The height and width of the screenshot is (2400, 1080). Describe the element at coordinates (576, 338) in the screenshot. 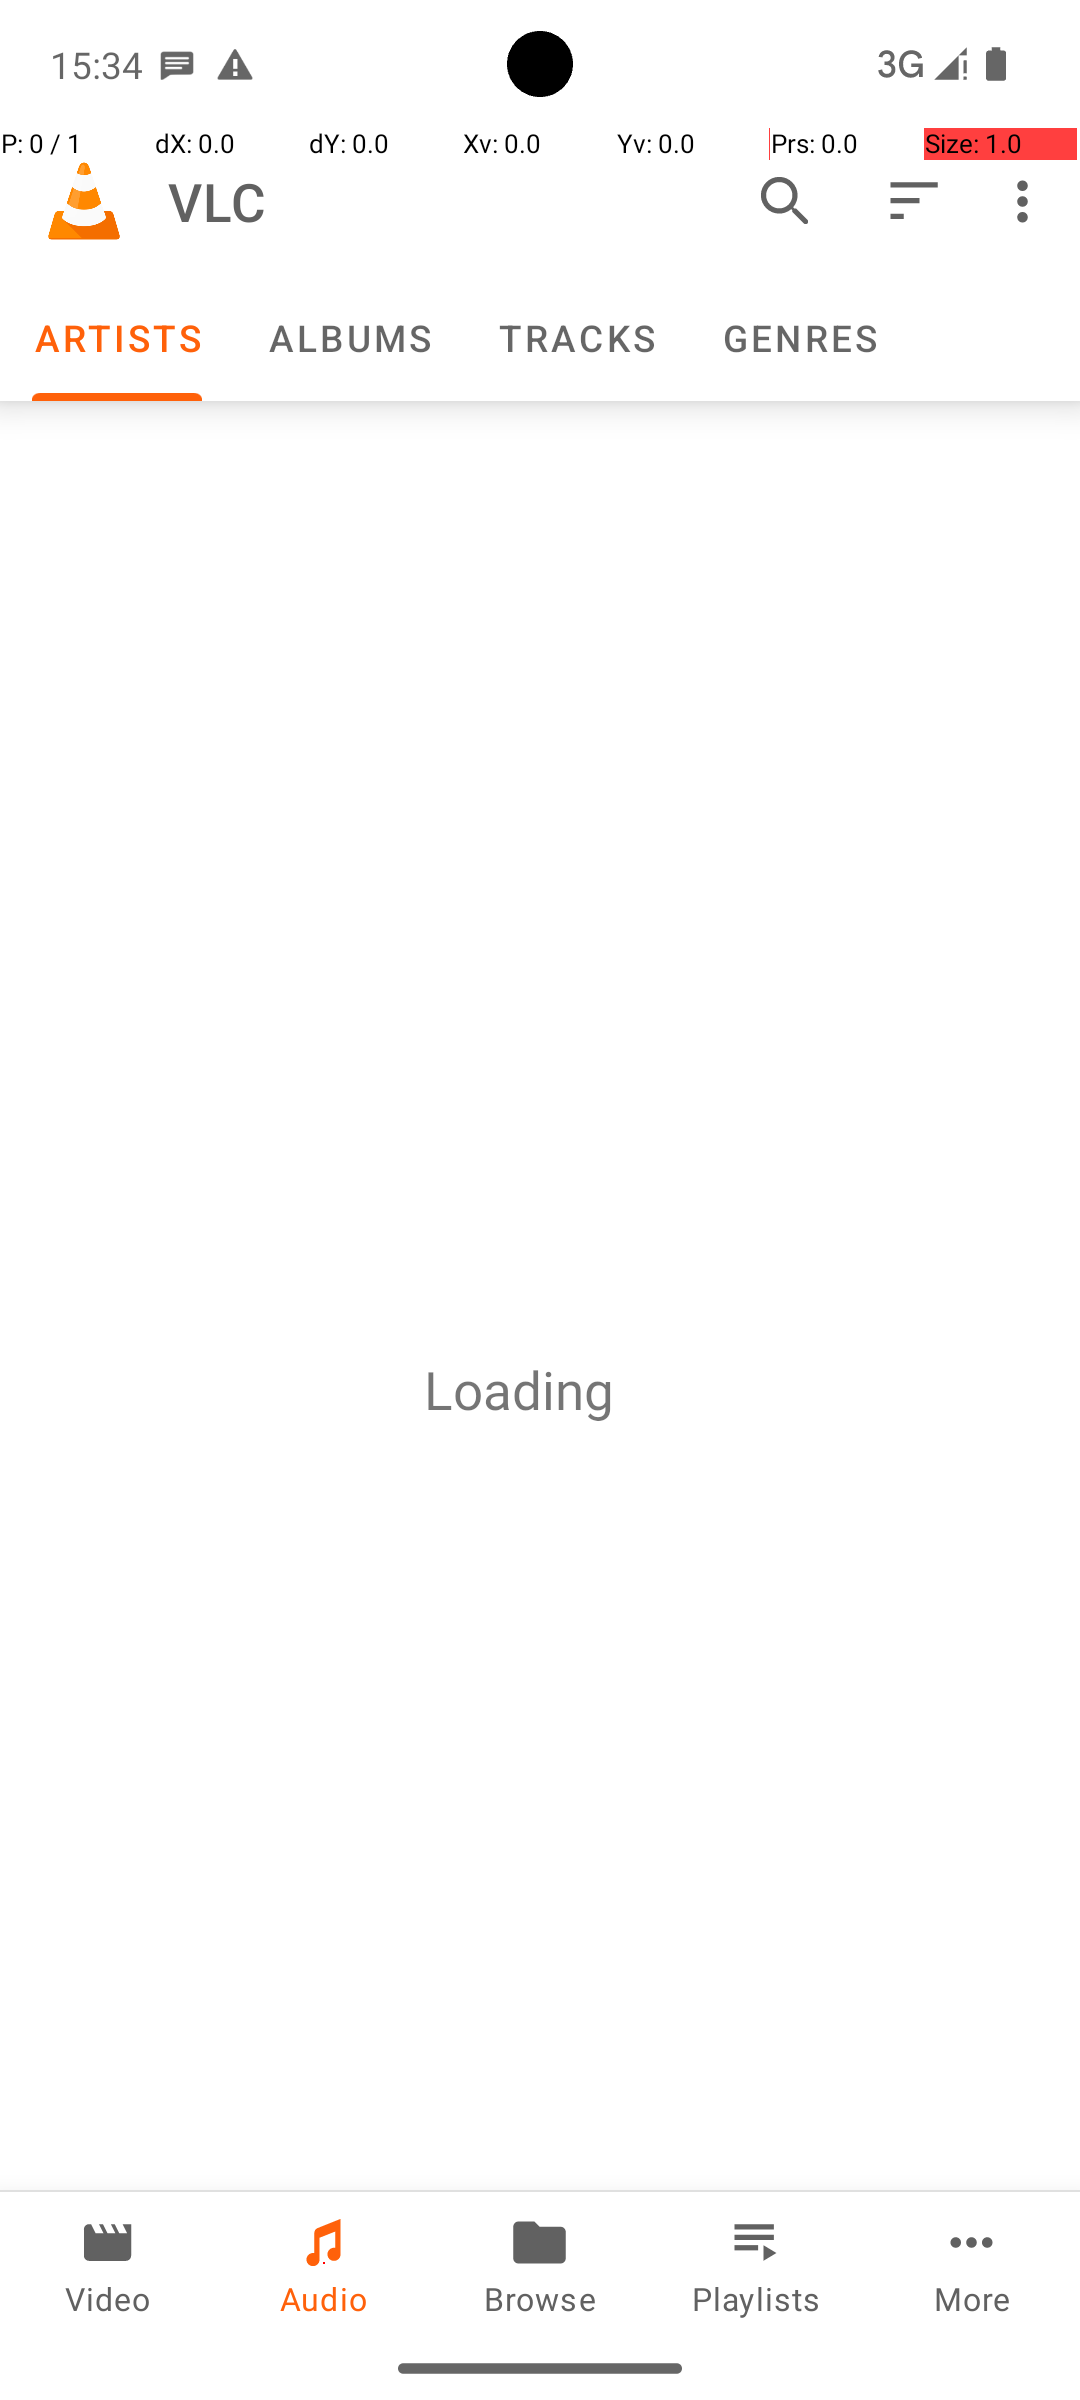

I see `TRACKS` at that location.